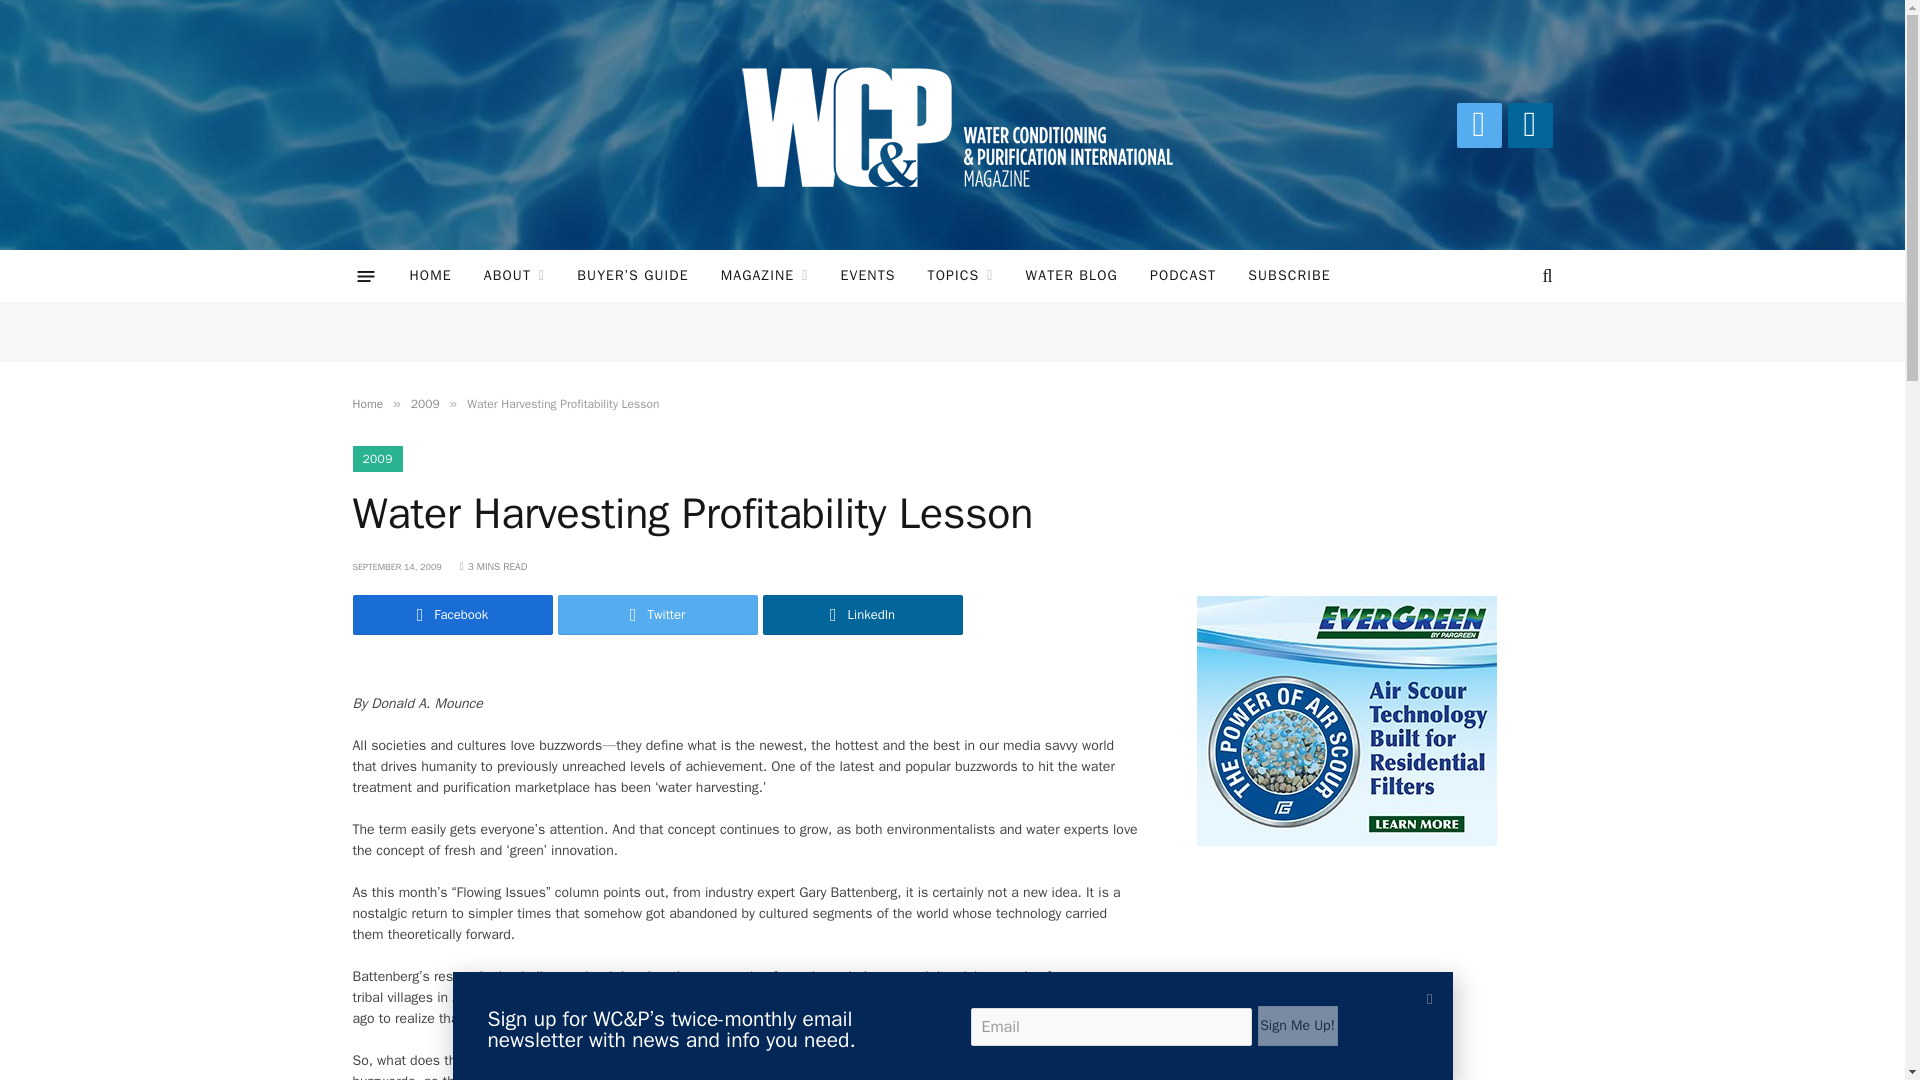 This screenshot has width=1920, height=1080. Describe the element at coordinates (1530, 124) in the screenshot. I see `LinkedIn` at that location.